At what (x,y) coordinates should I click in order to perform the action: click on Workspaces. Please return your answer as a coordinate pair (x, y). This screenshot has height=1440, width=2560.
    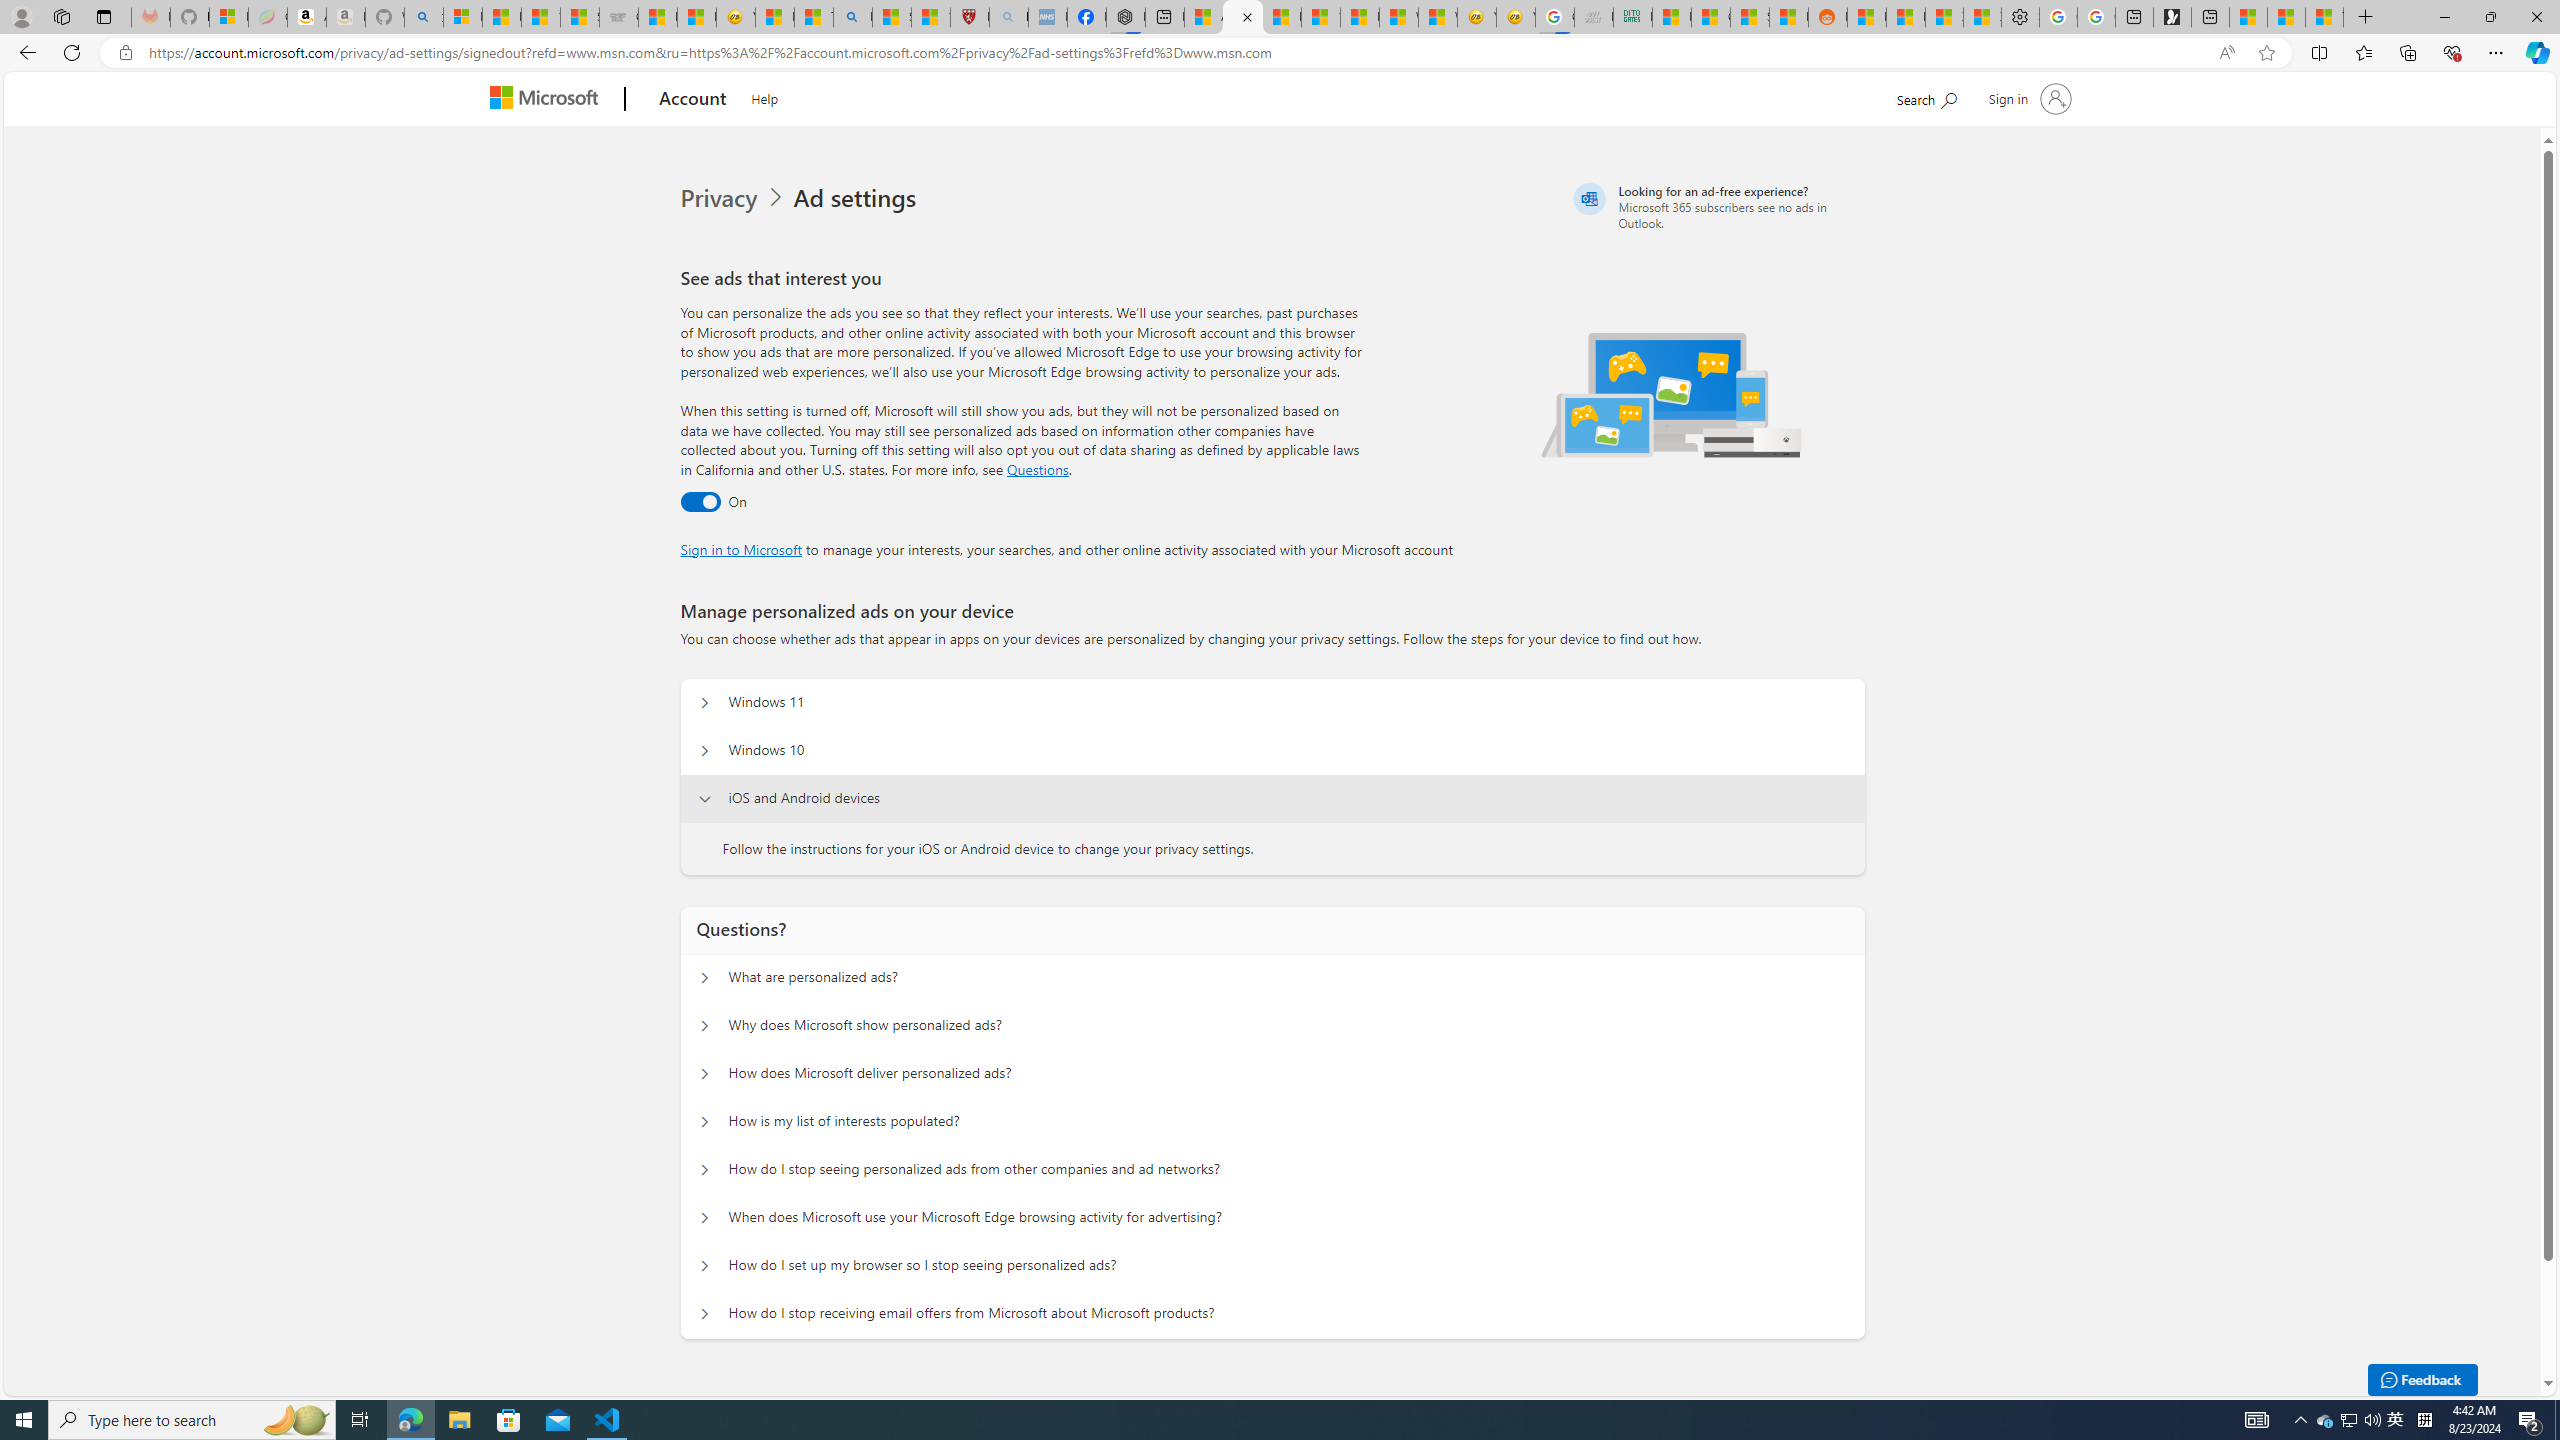
    Looking at the image, I should click on (61, 16).